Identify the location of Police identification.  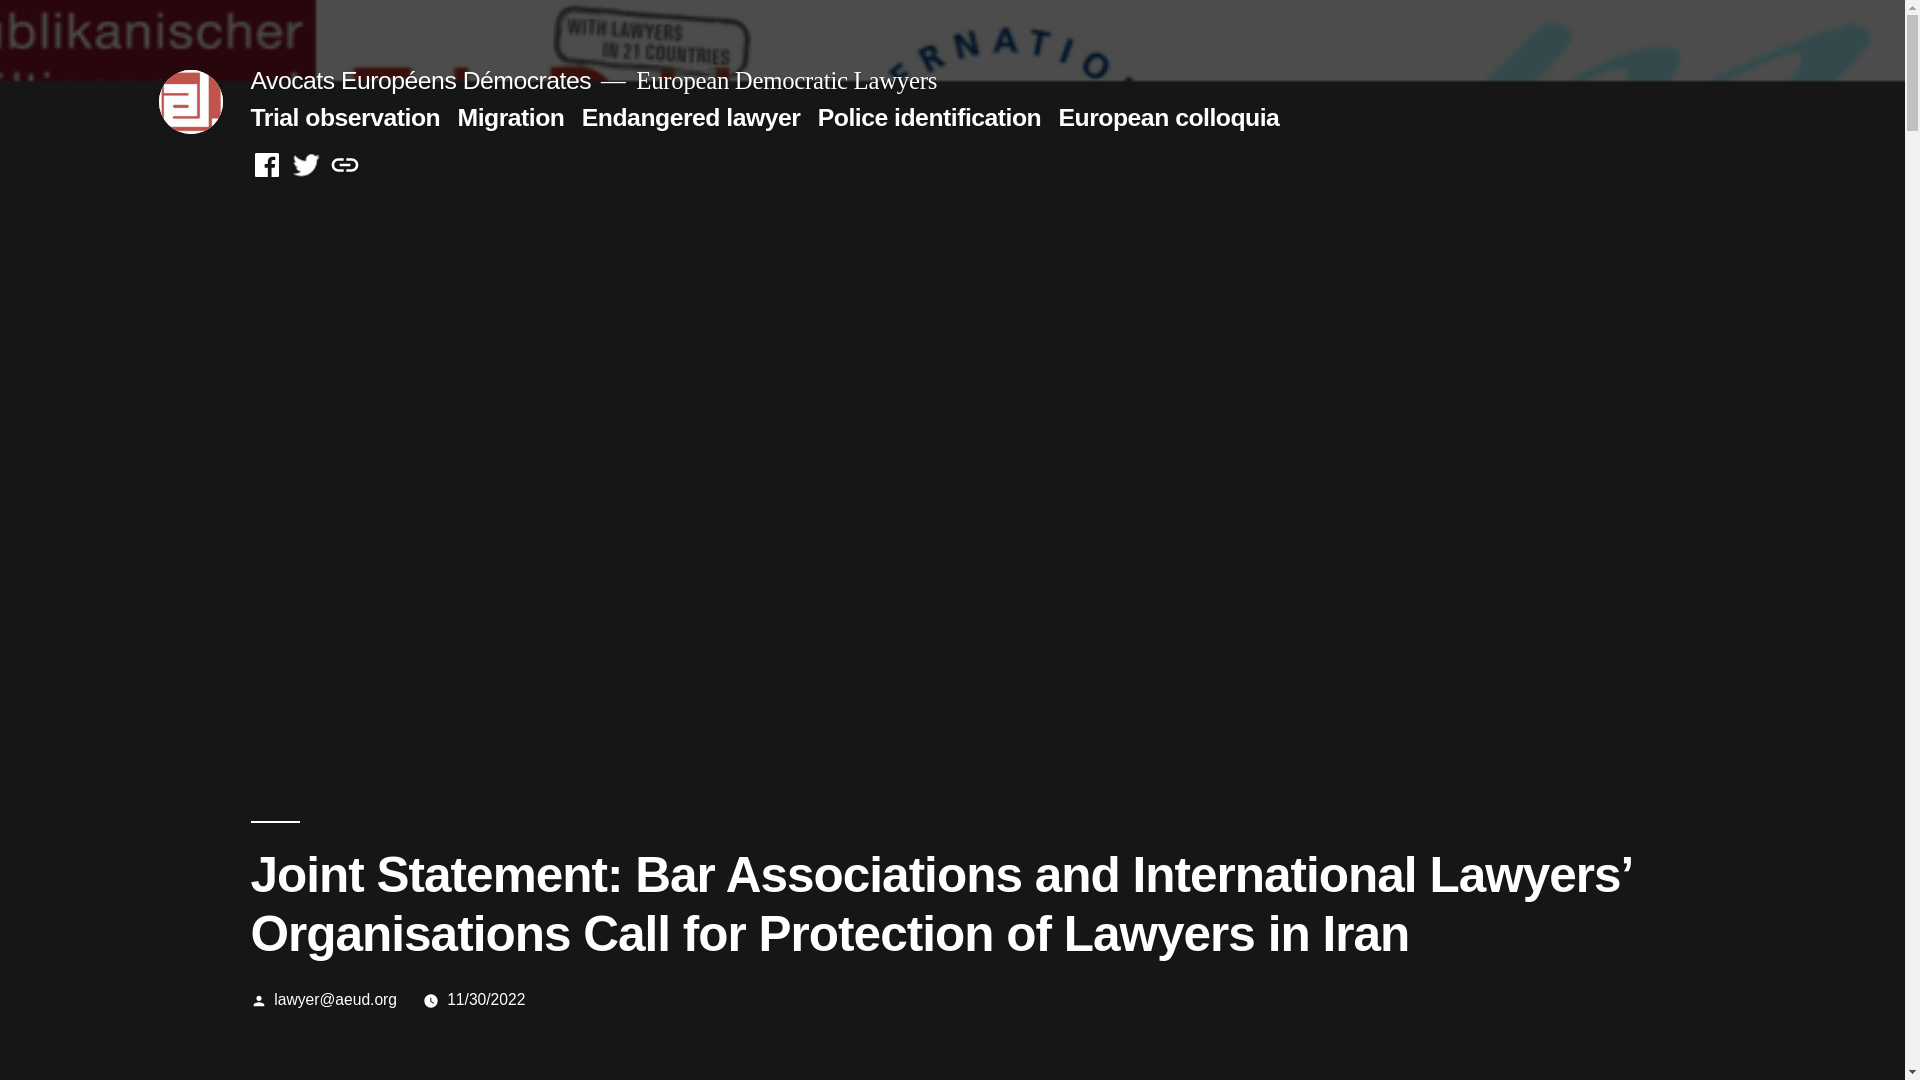
(928, 116).